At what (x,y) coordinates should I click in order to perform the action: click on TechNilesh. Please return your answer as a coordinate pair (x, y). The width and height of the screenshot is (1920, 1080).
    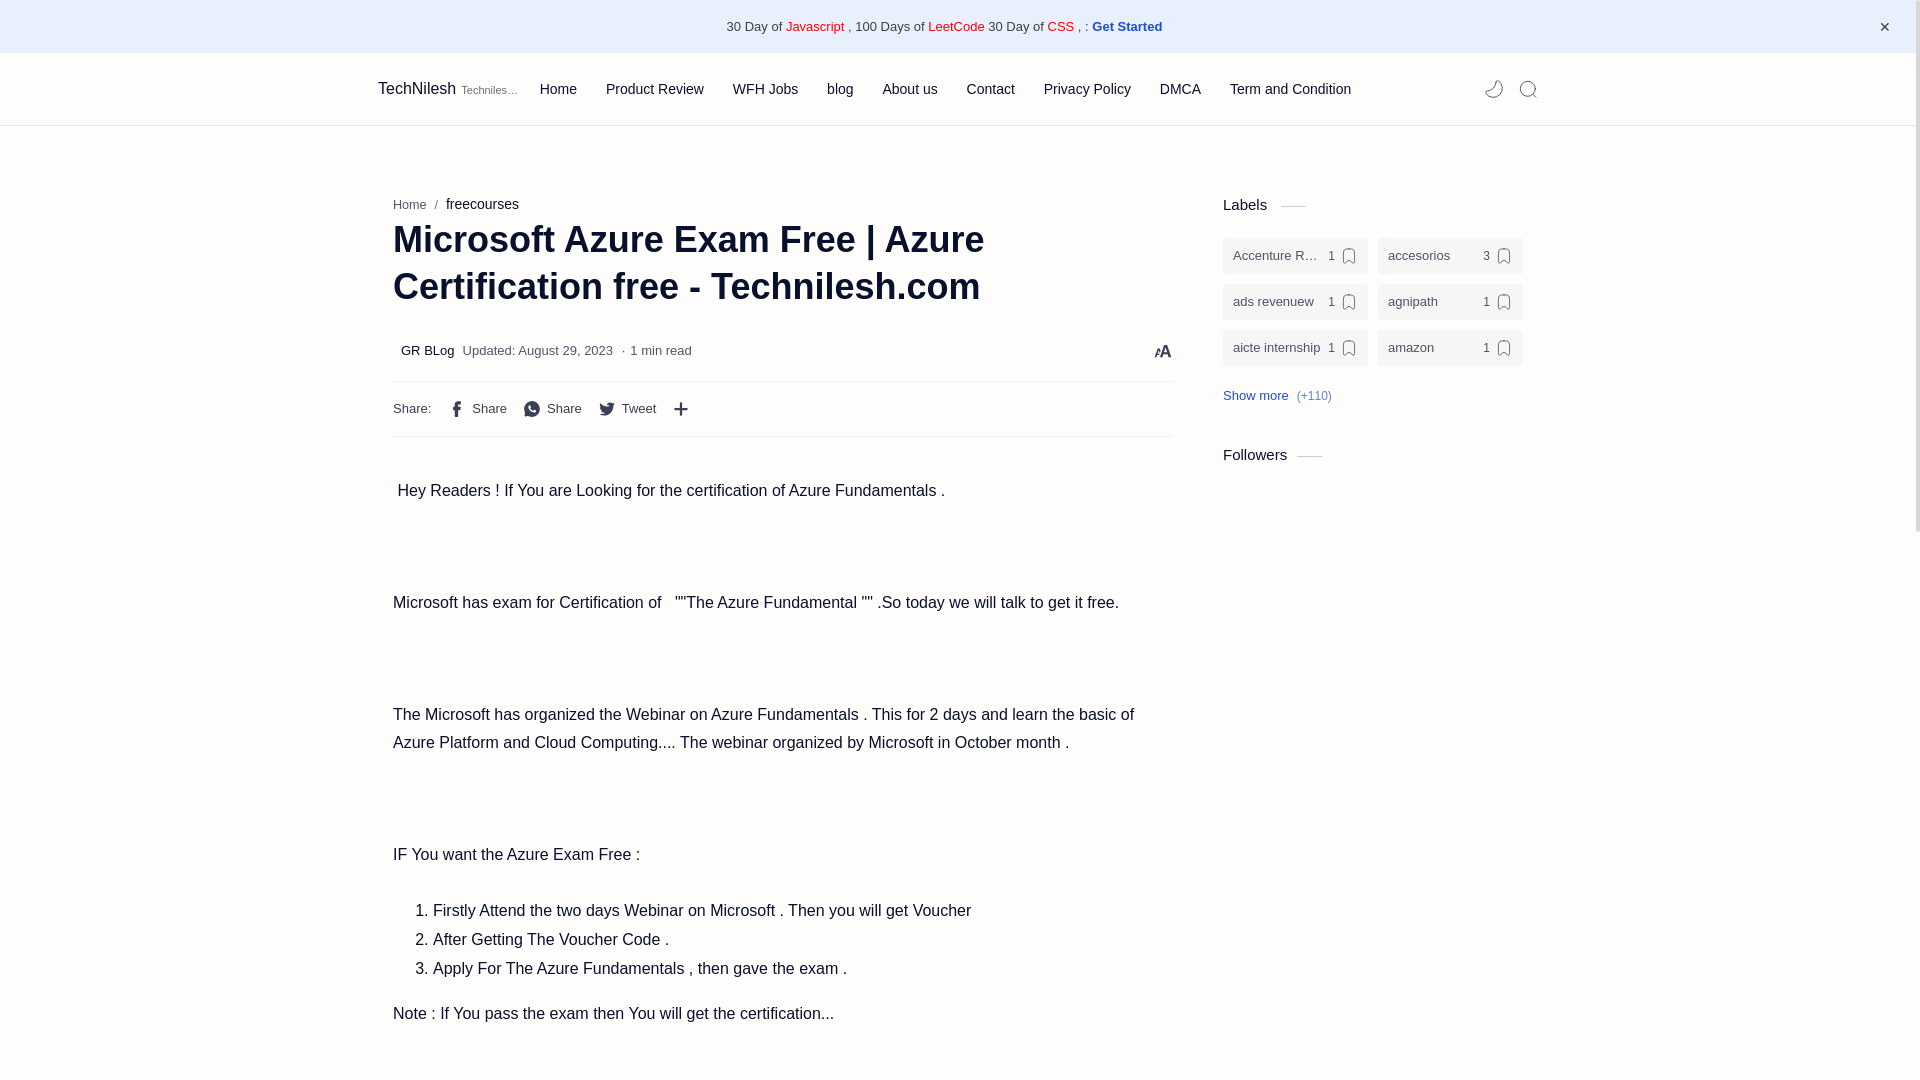
    Looking at the image, I should click on (417, 88).